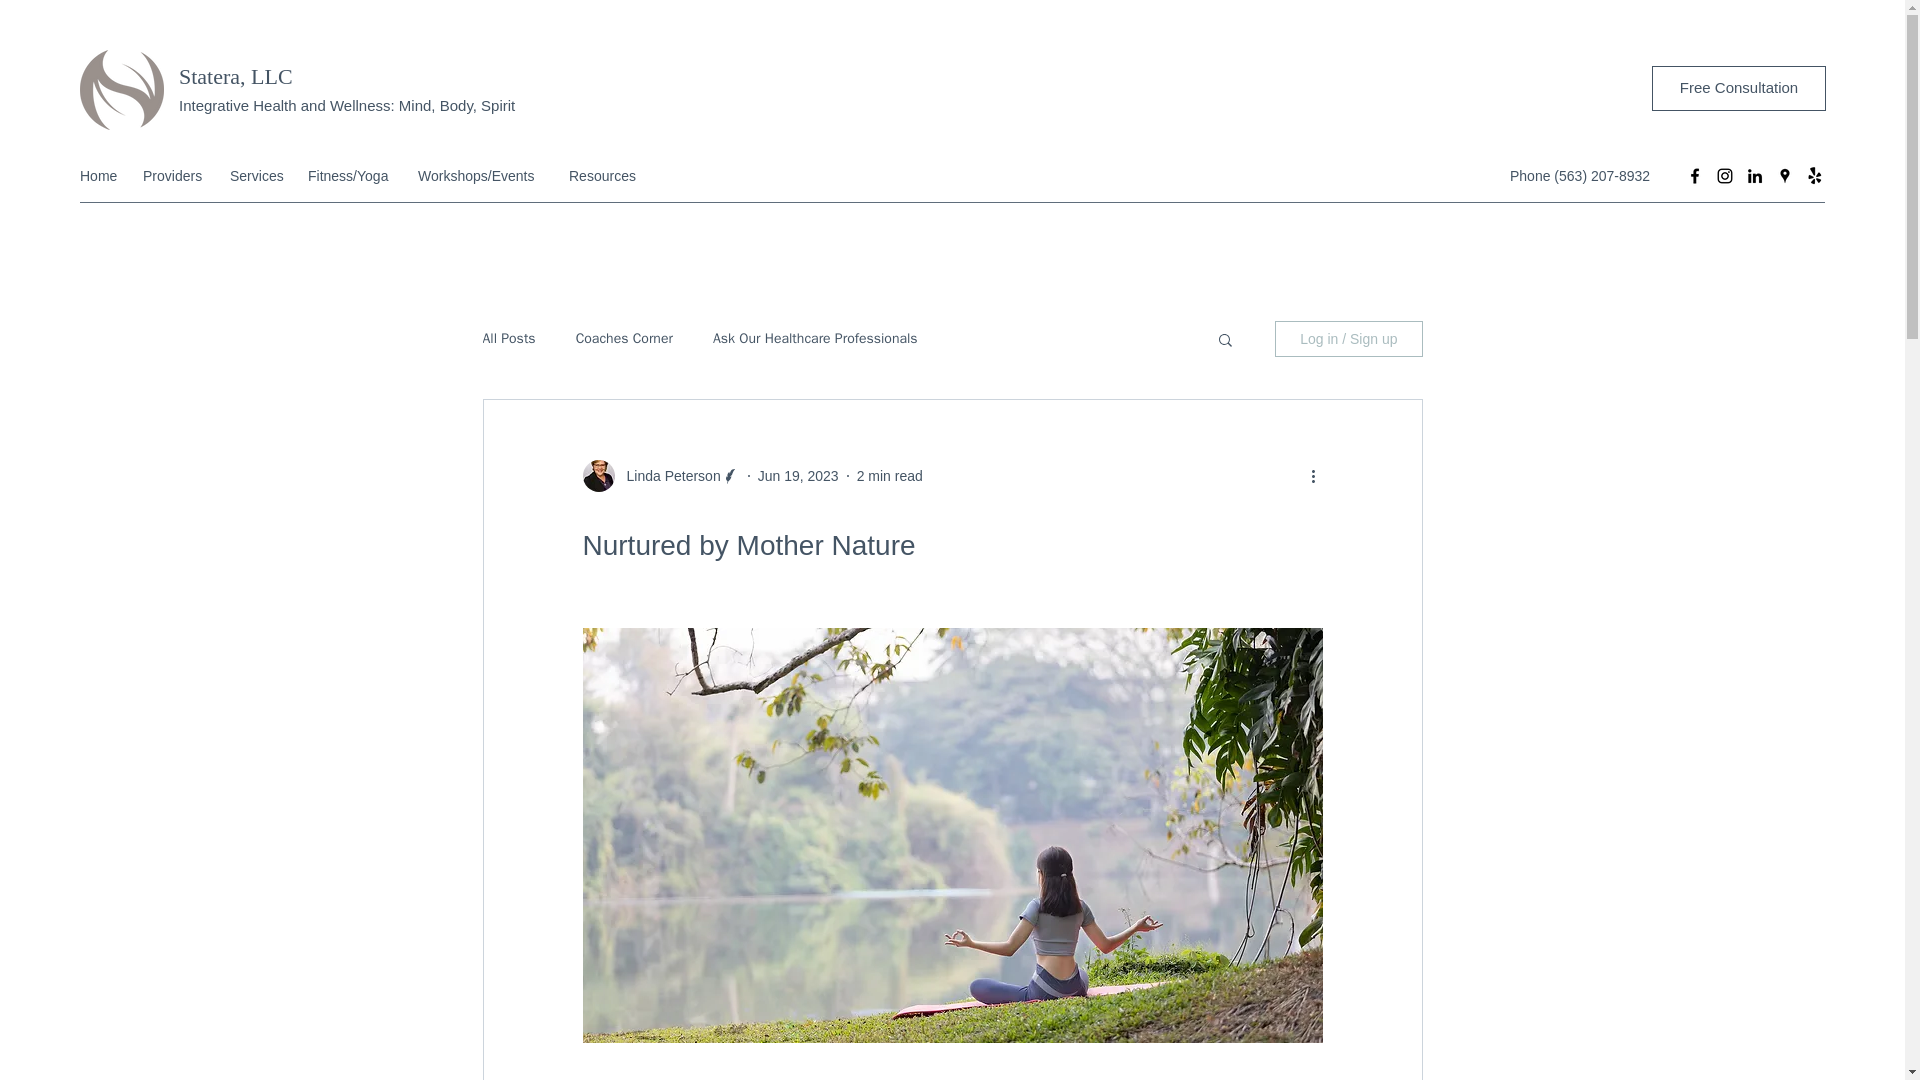 Image resolution: width=1920 pixels, height=1080 pixels. Describe the element at coordinates (604, 176) in the screenshot. I see `Resources` at that location.